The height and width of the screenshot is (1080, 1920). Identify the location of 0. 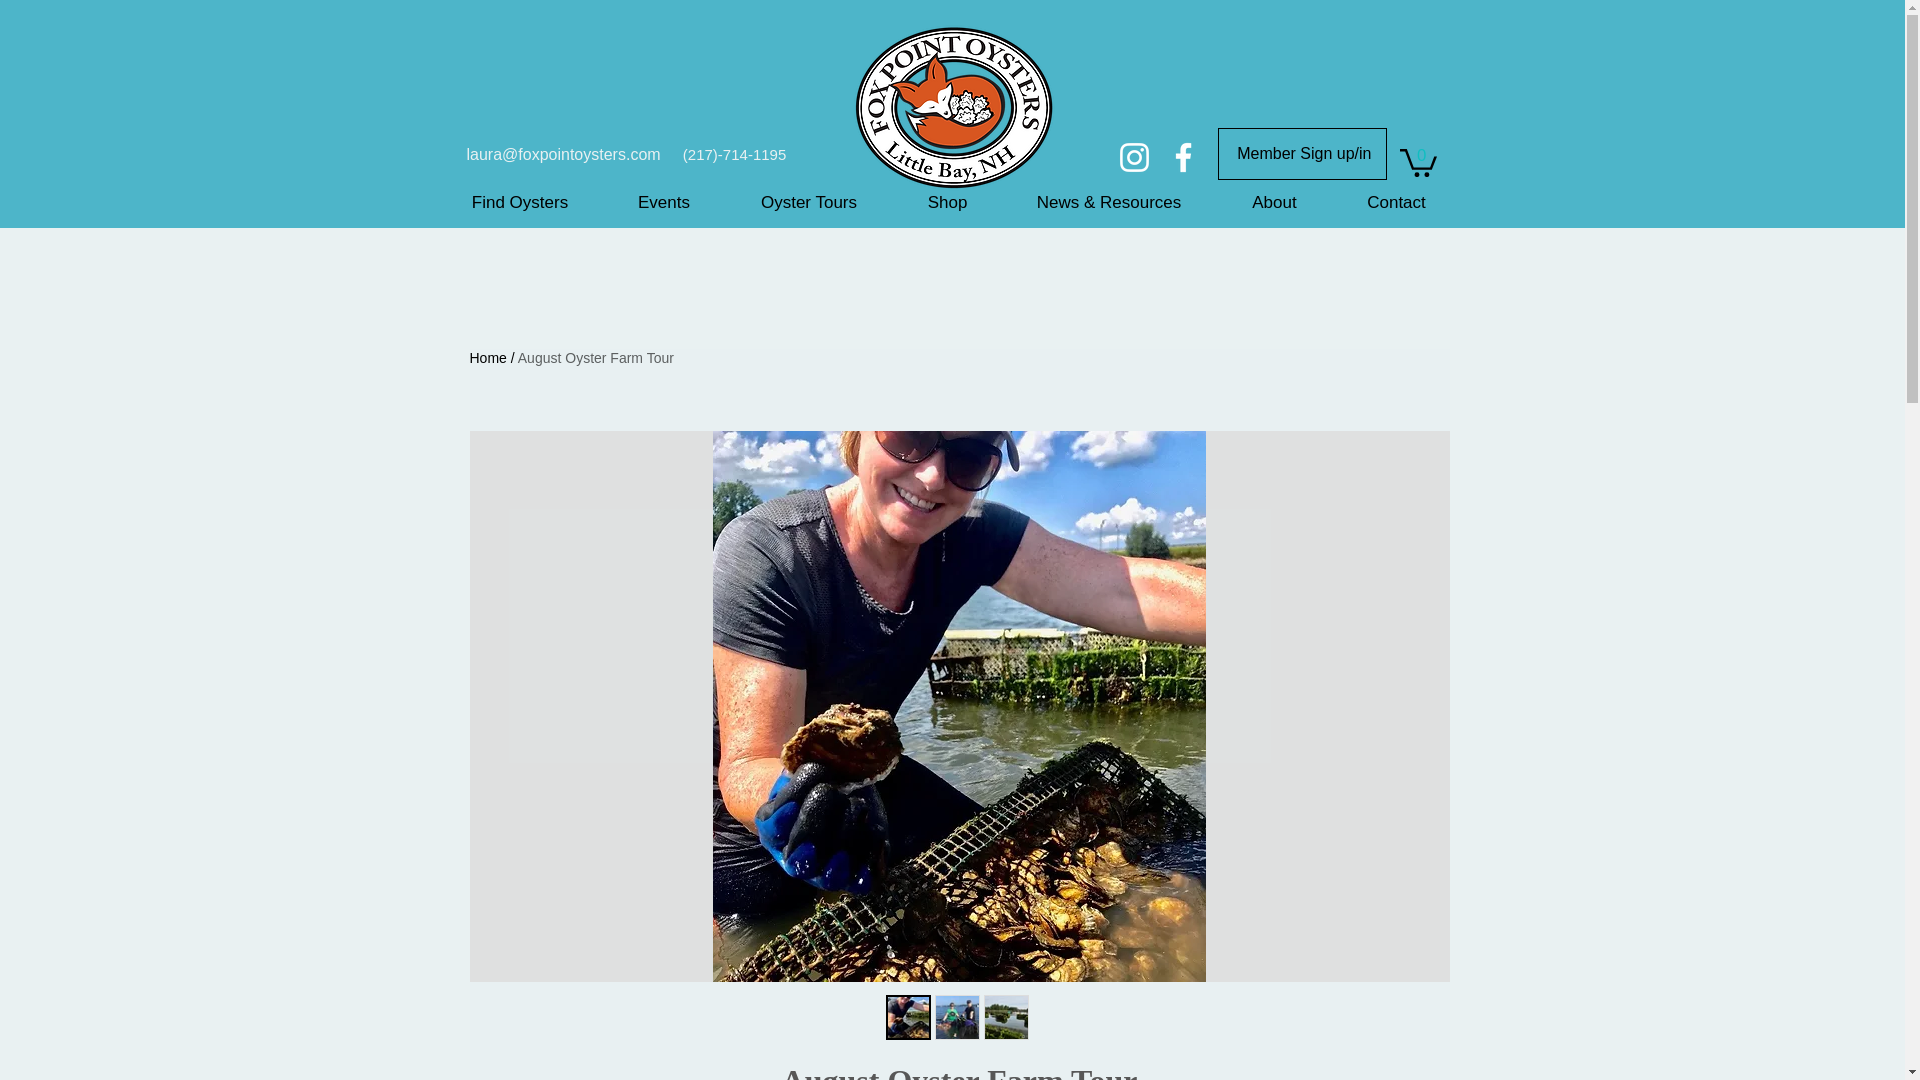
(1418, 161).